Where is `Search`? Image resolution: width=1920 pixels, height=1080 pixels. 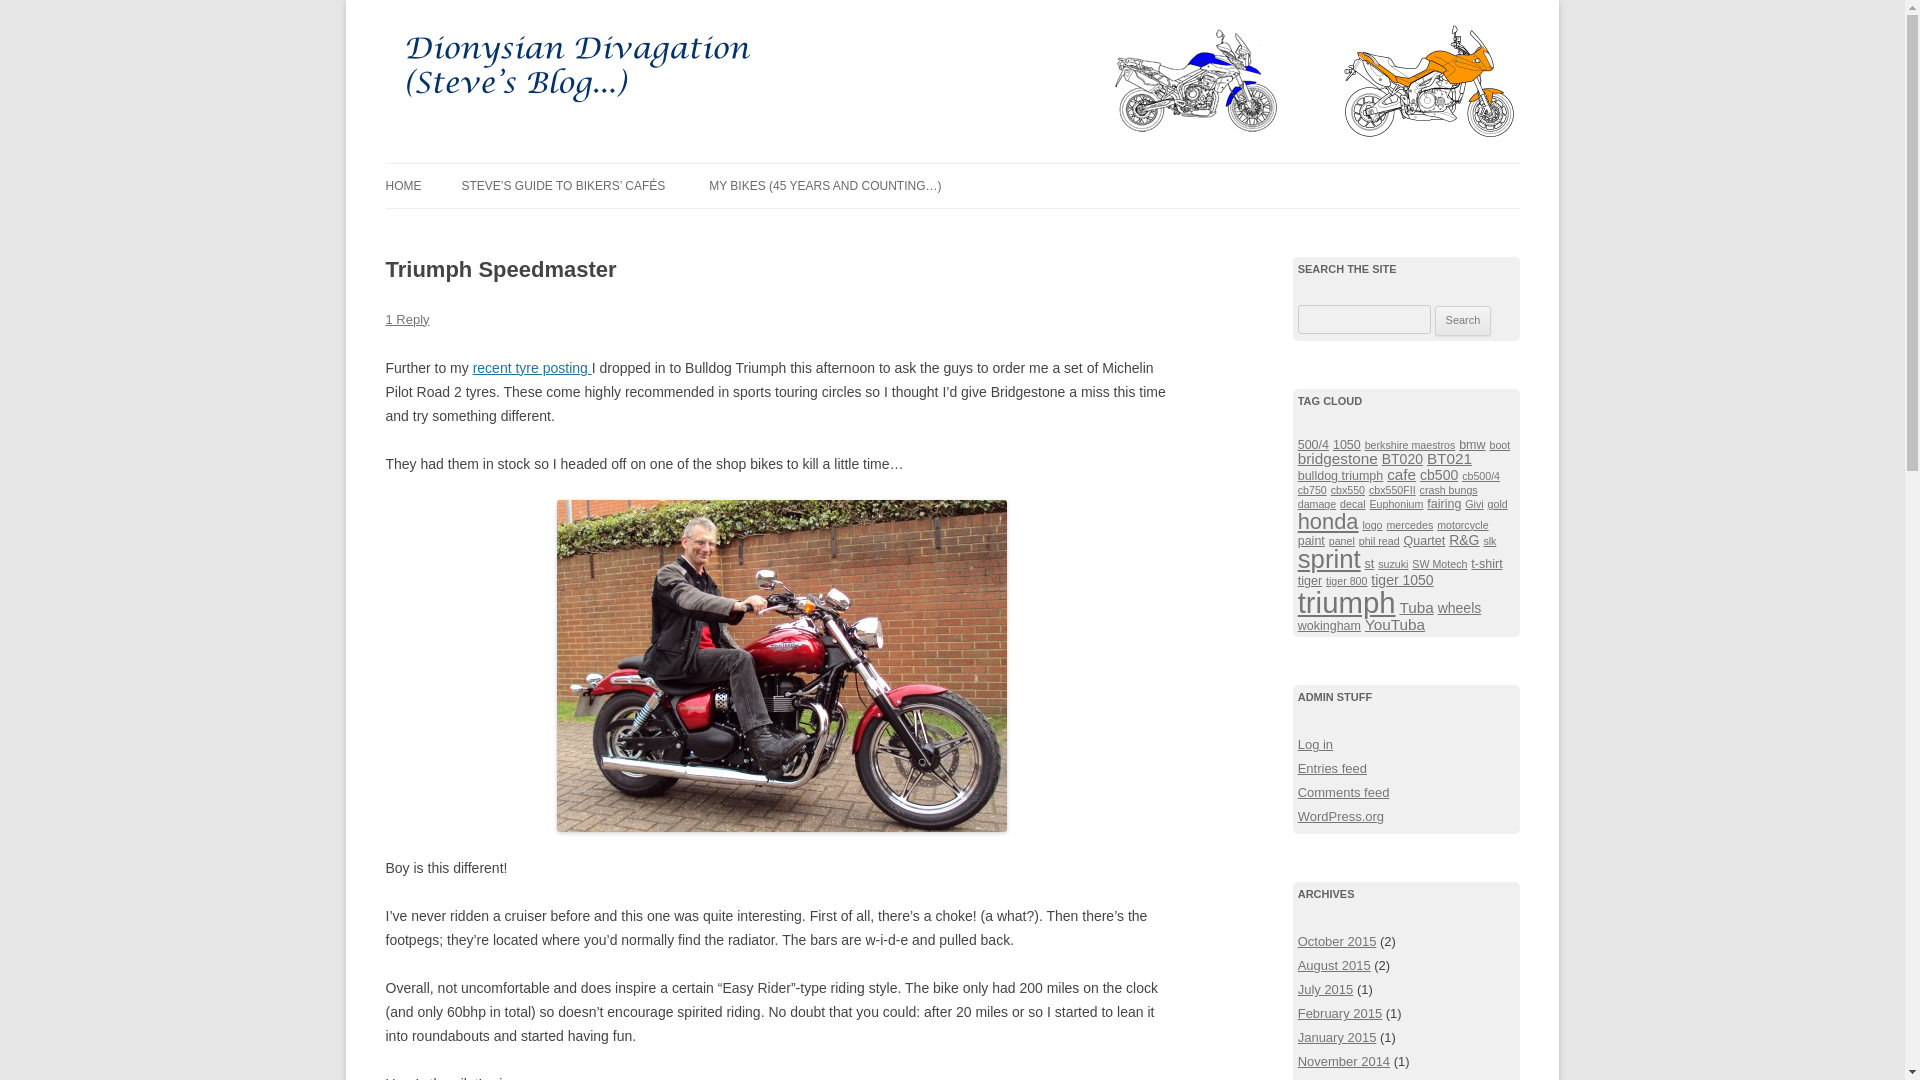 Search is located at coordinates (1462, 320).